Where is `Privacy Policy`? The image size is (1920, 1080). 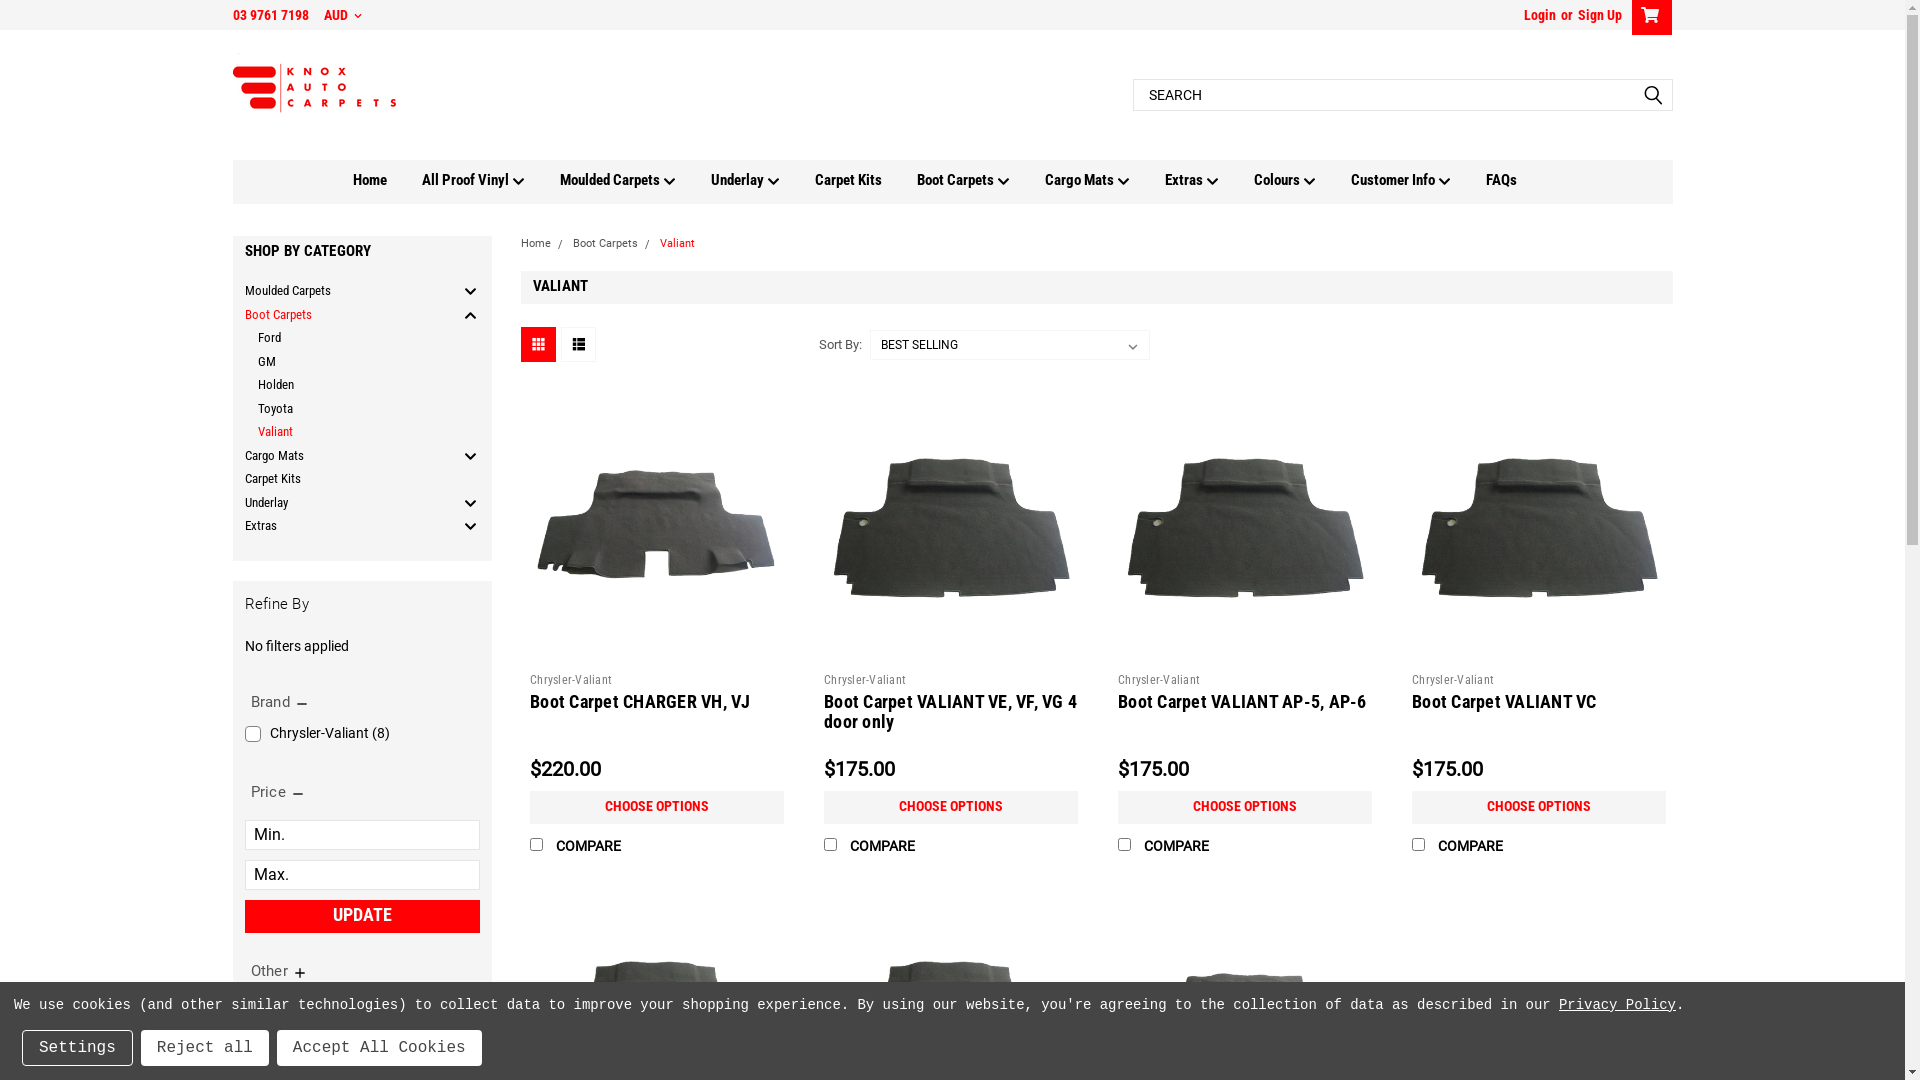 Privacy Policy is located at coordinates (1618, 1005).